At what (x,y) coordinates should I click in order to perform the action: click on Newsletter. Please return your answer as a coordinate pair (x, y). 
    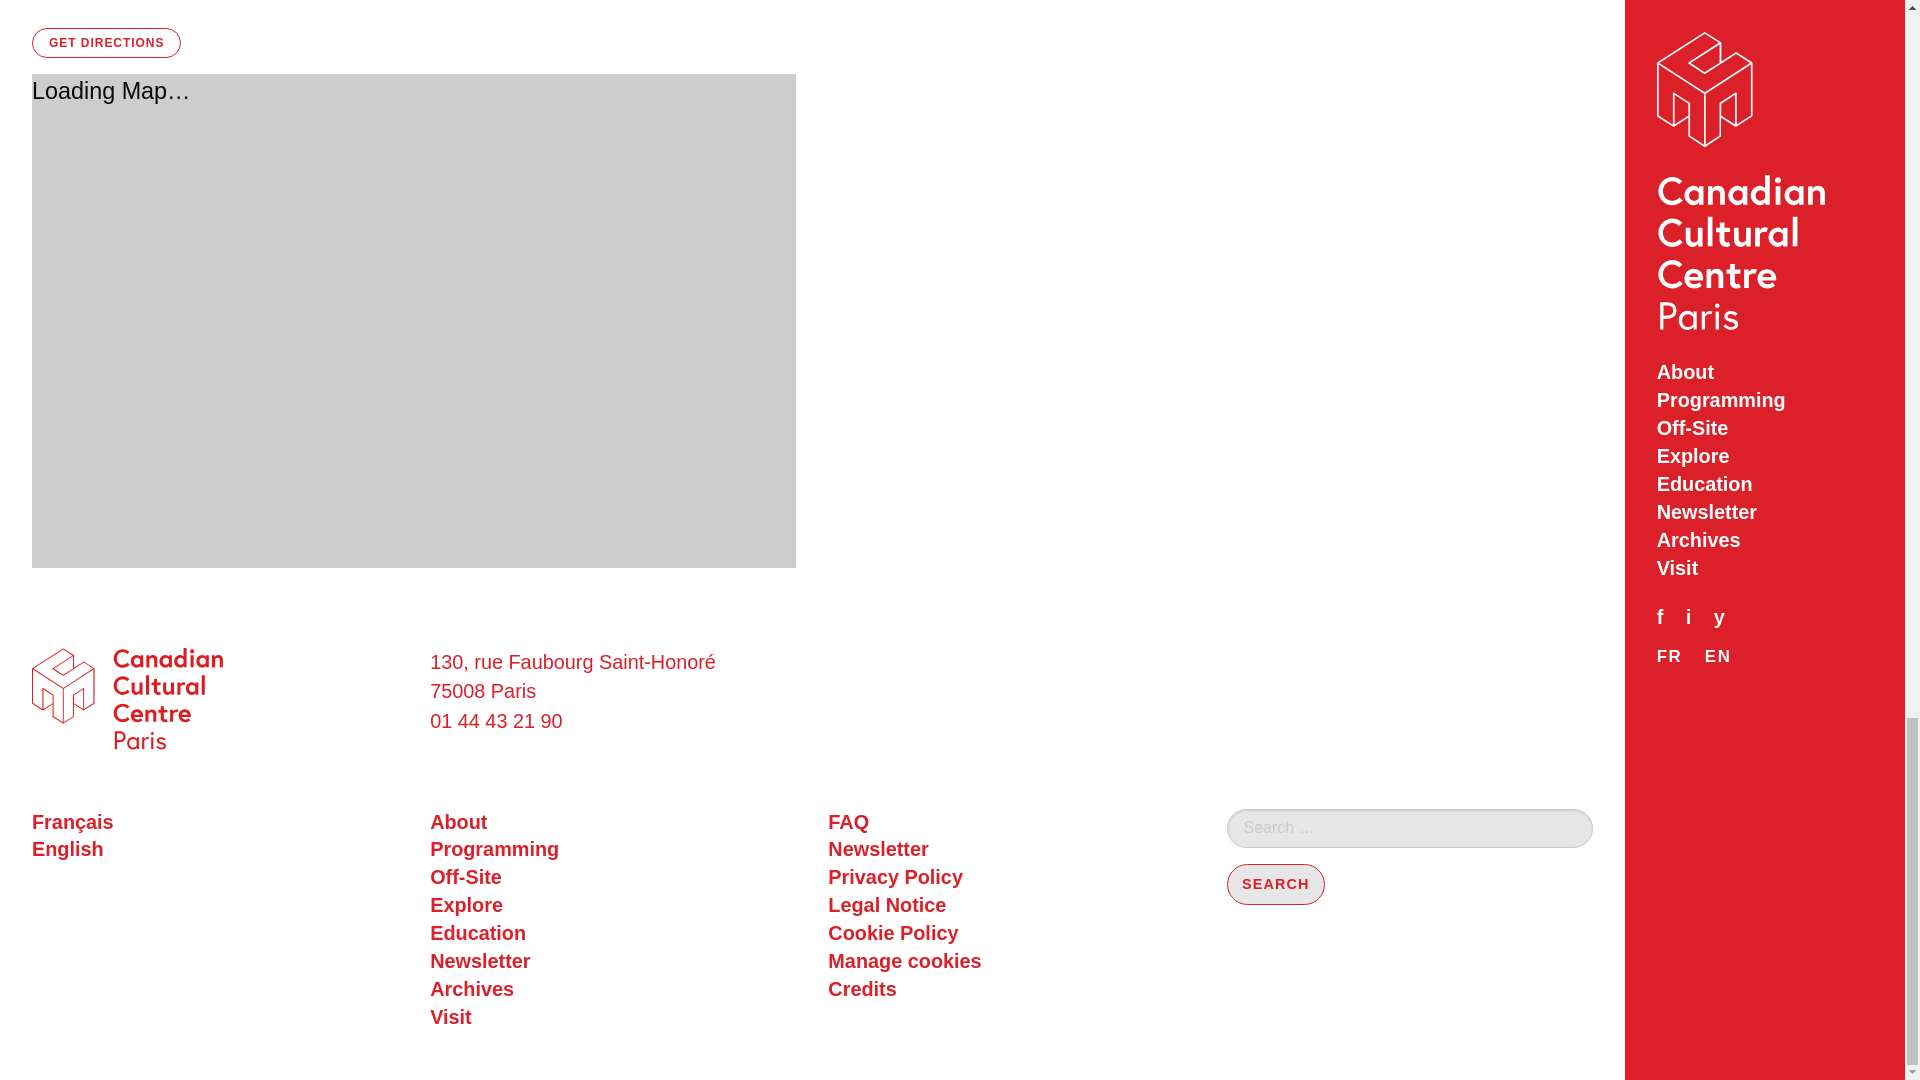
    Looking at the image, I should click on (613, 962).